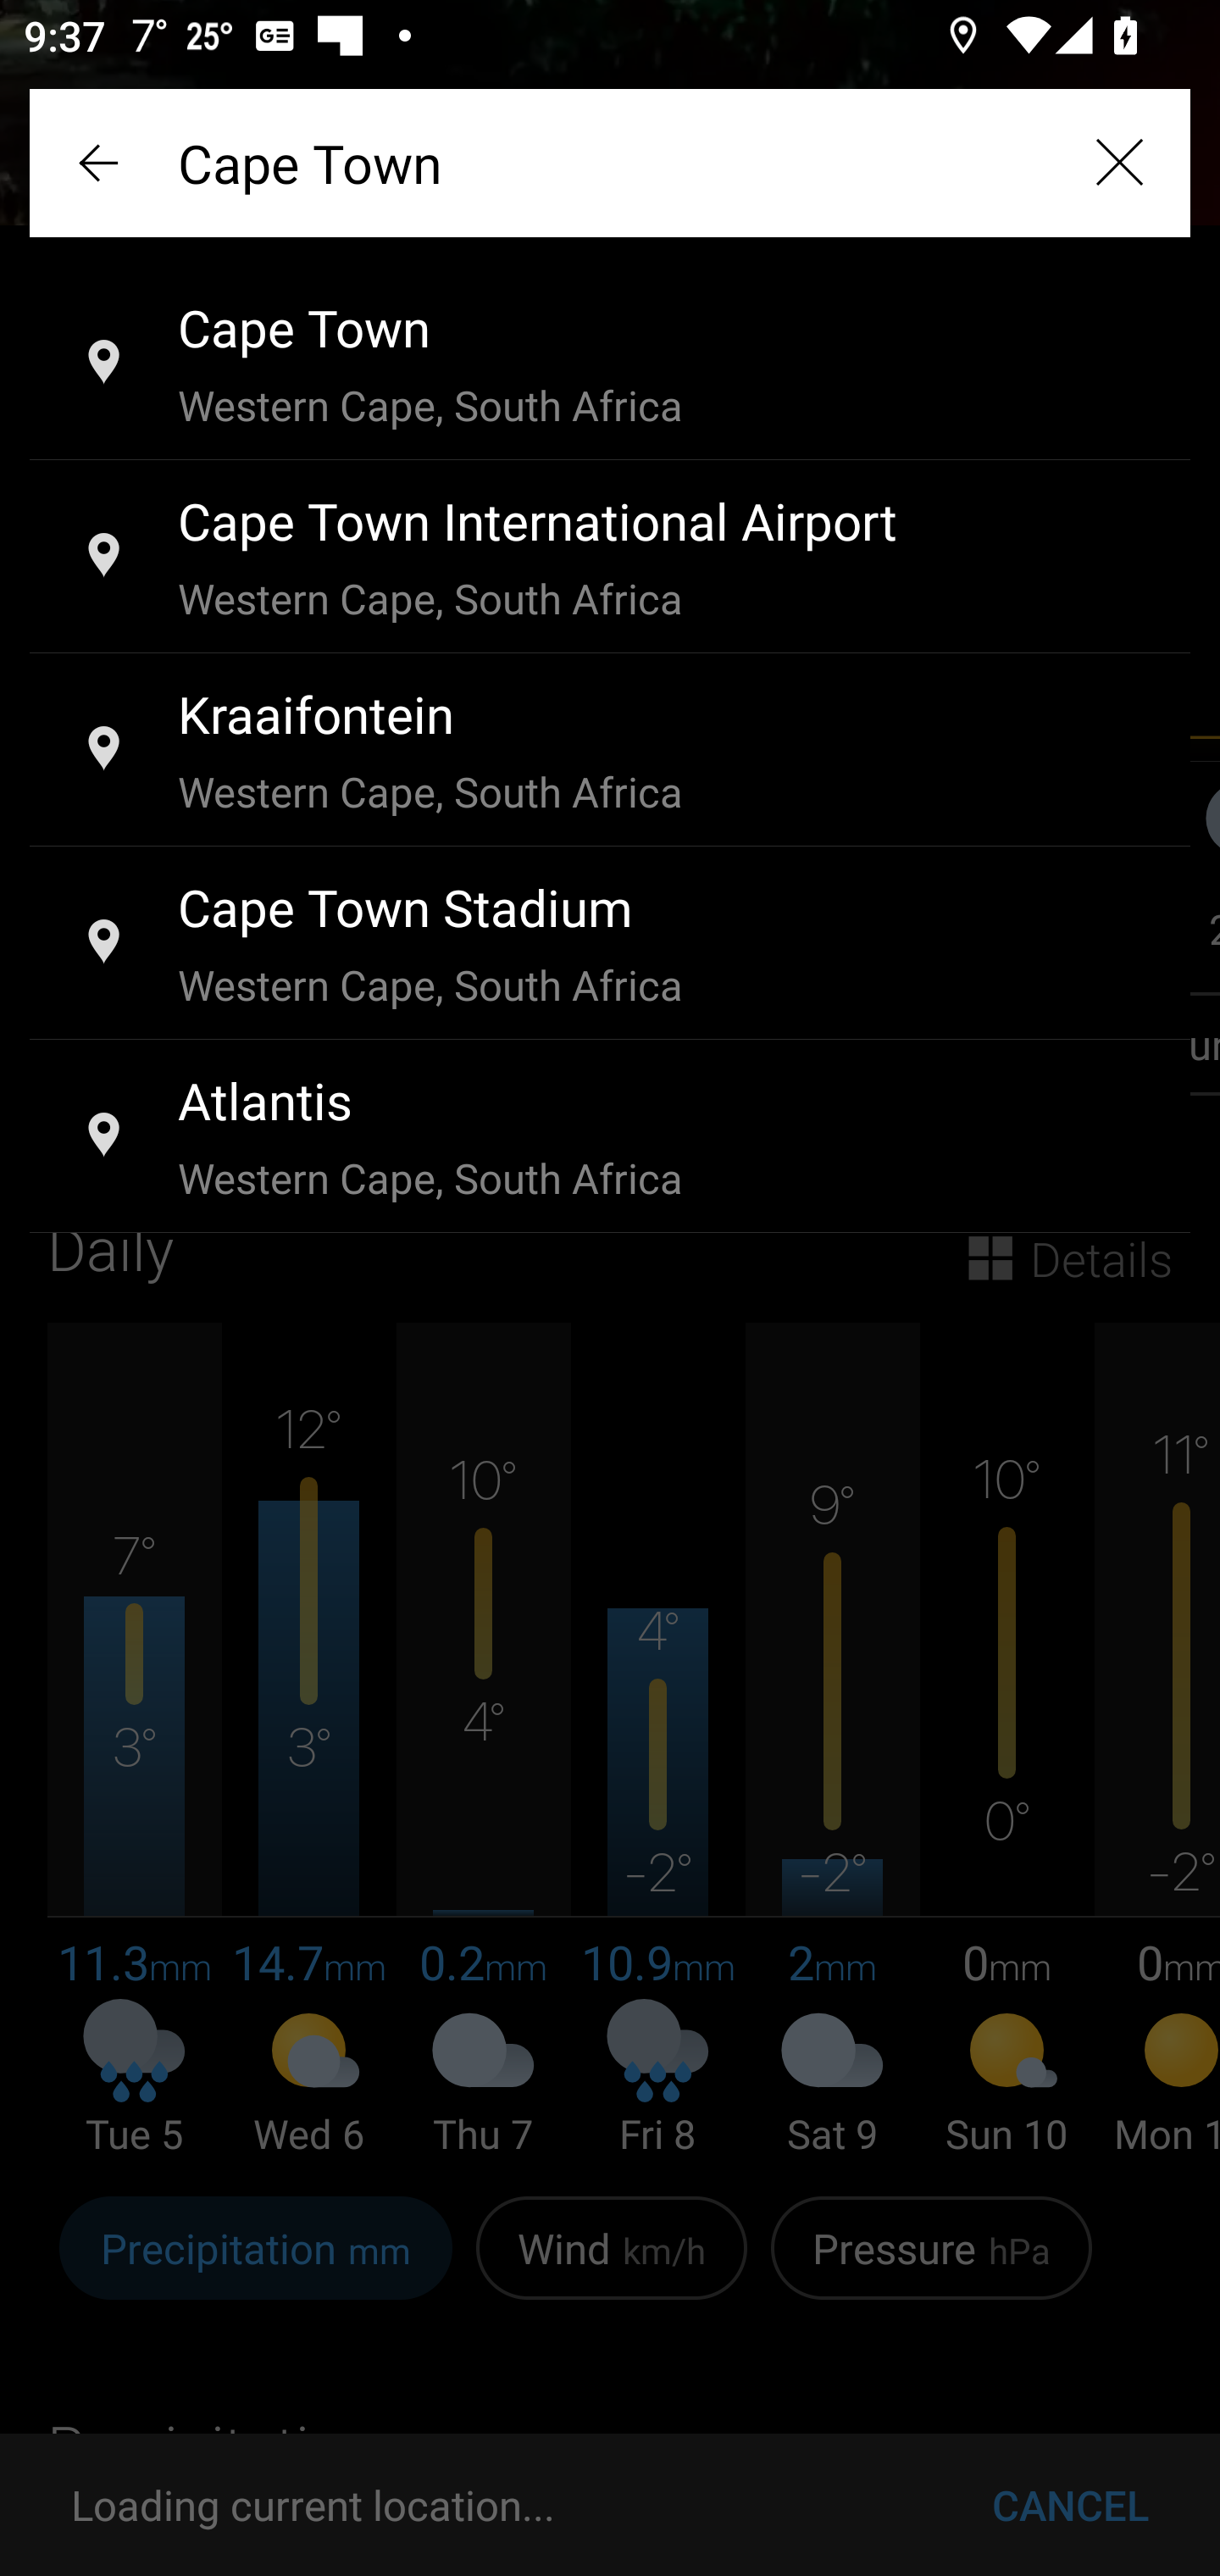 This screenshot has height=2576, width=1220. Describe the element at coordinates (610, 751) in the screenshot. I see ` Kraaifontein Western Cape, South Africa` at that location.